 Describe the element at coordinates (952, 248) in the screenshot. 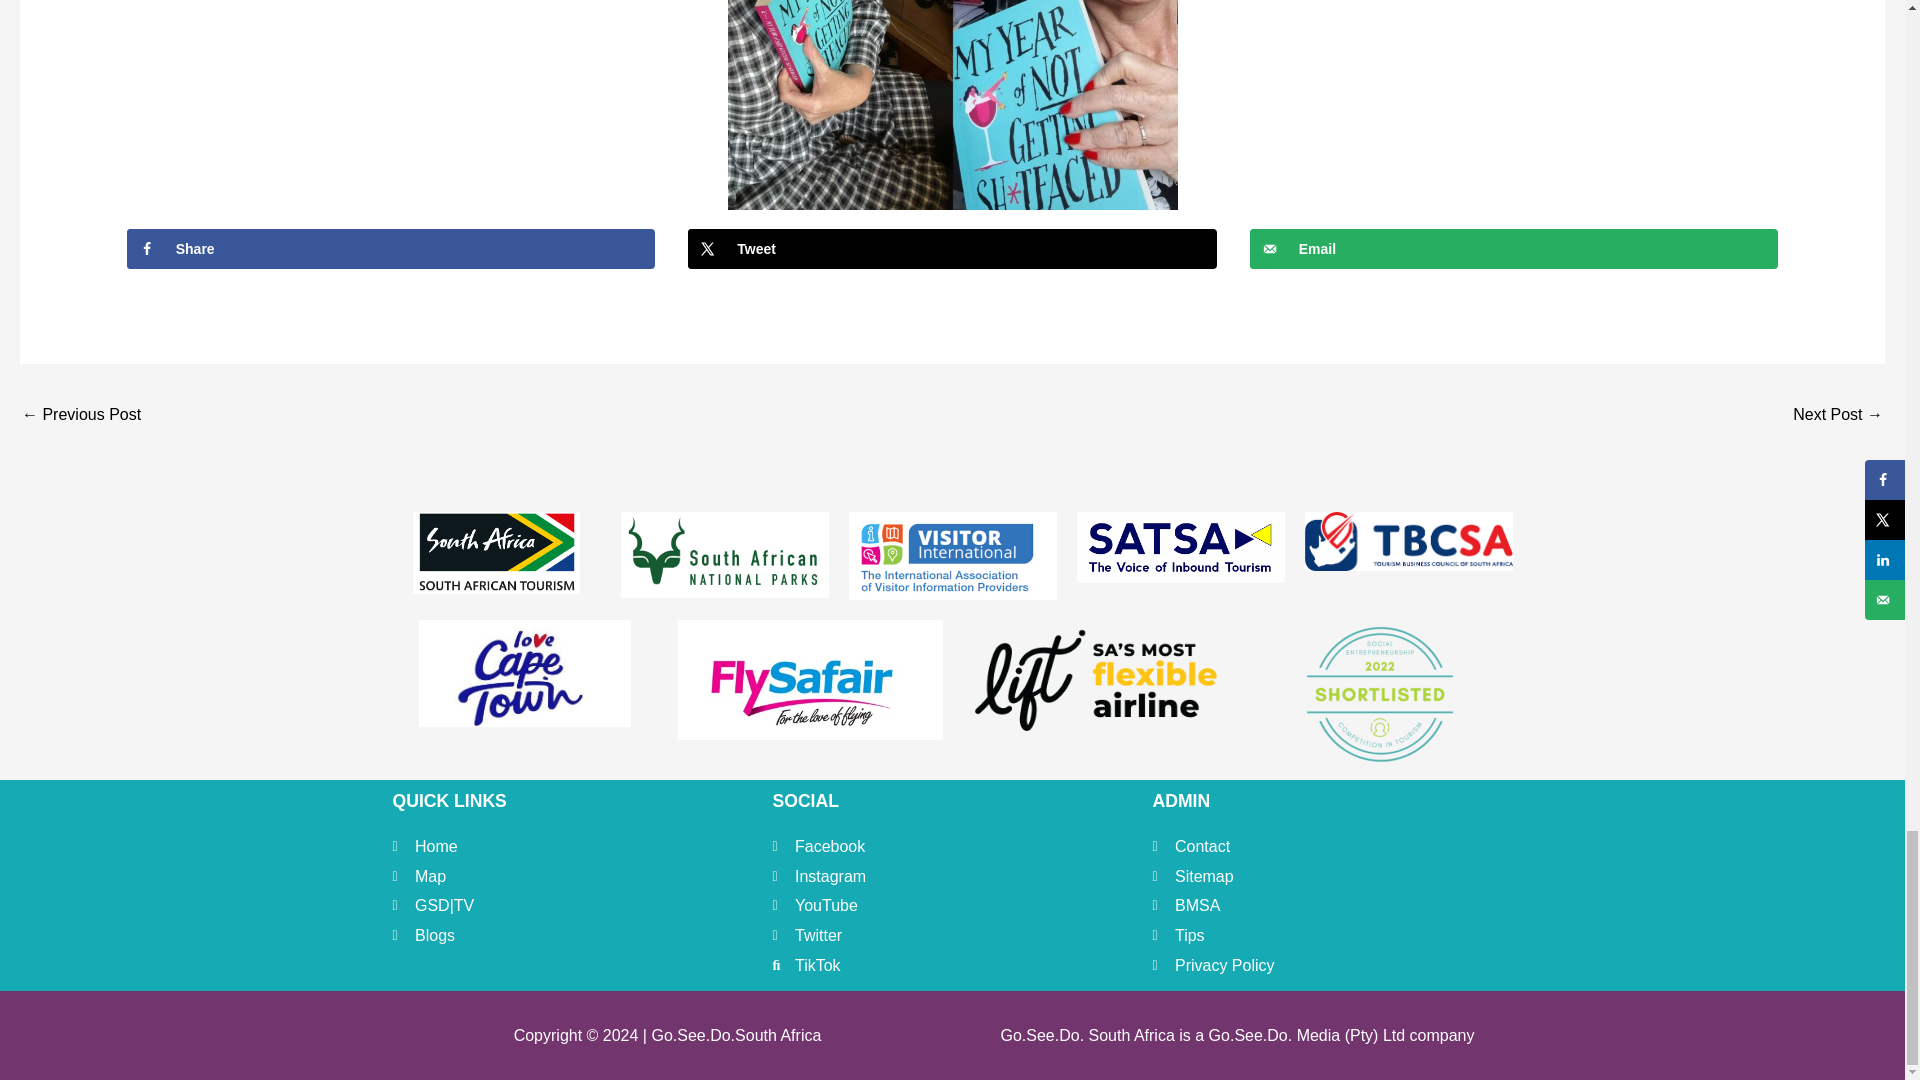

I see `Share on X` at that location.